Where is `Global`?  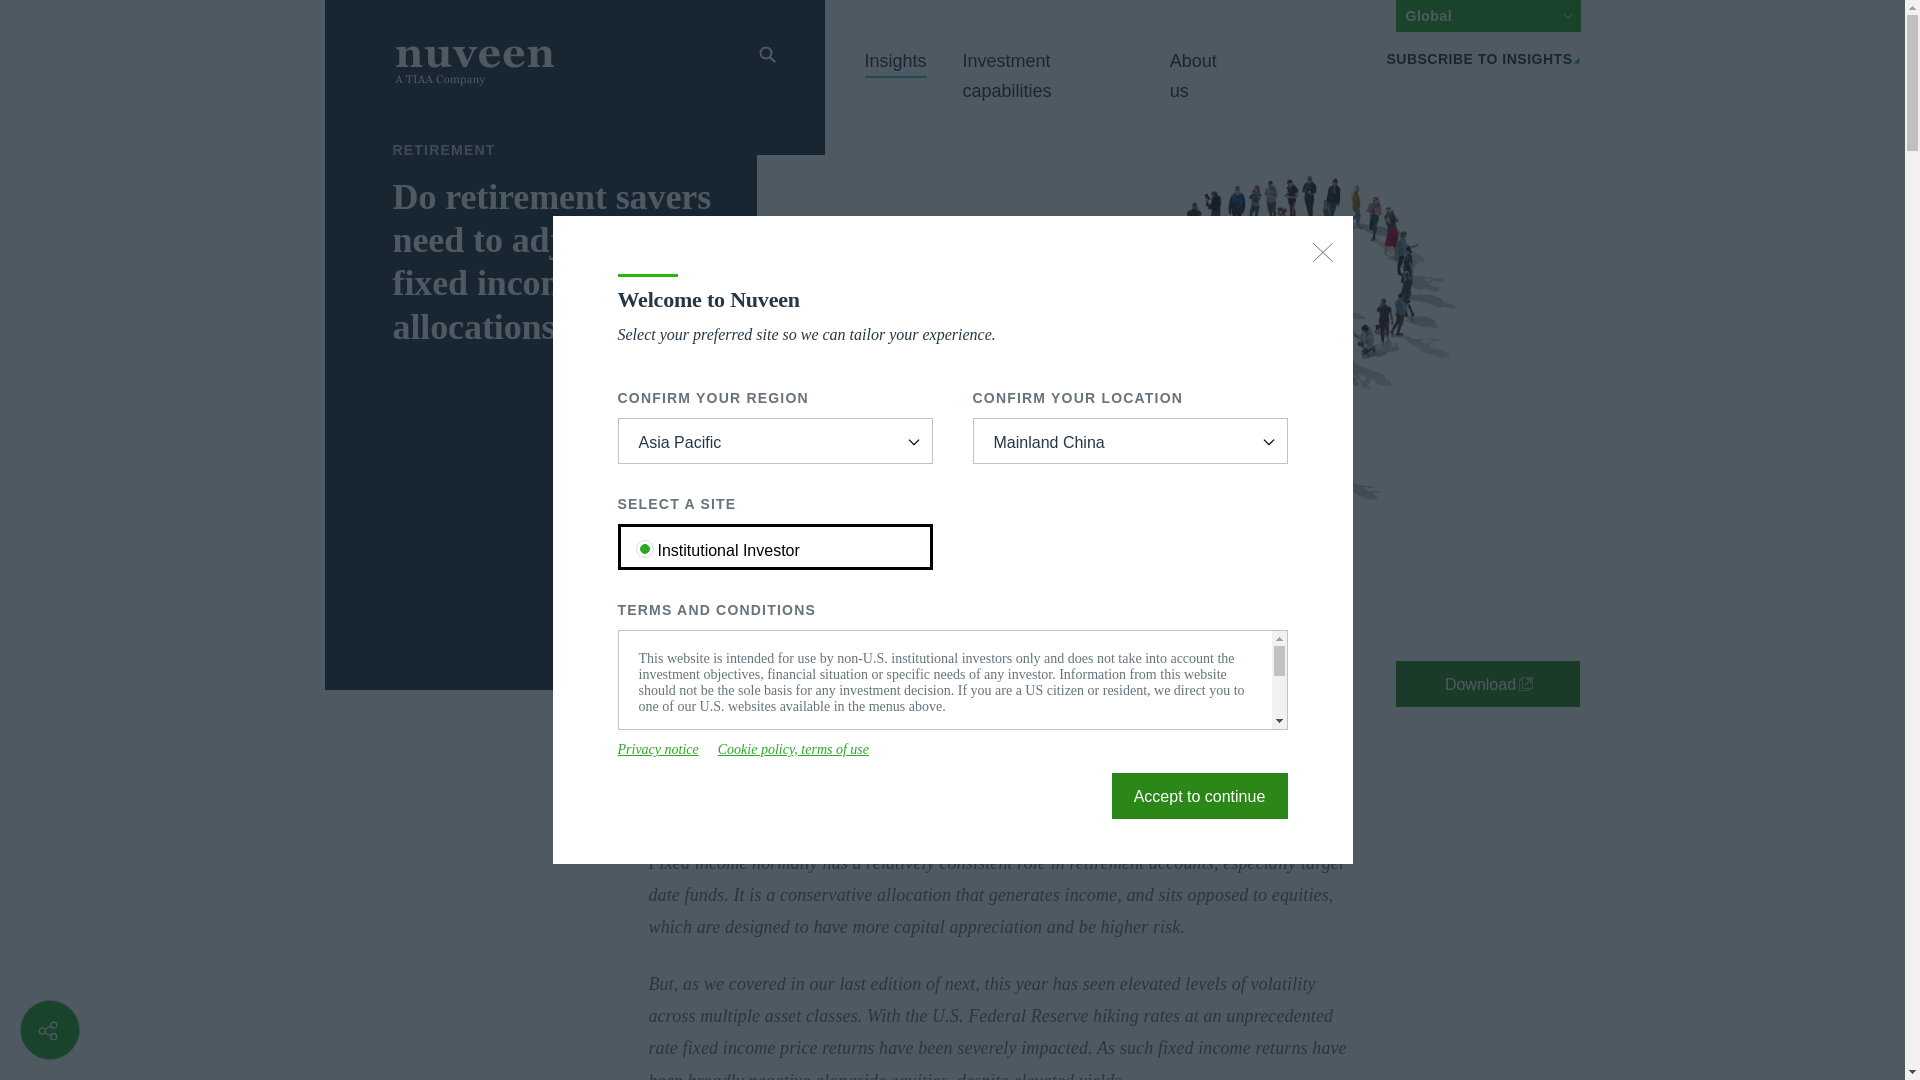 Global is located at coordinates (1488, 16).